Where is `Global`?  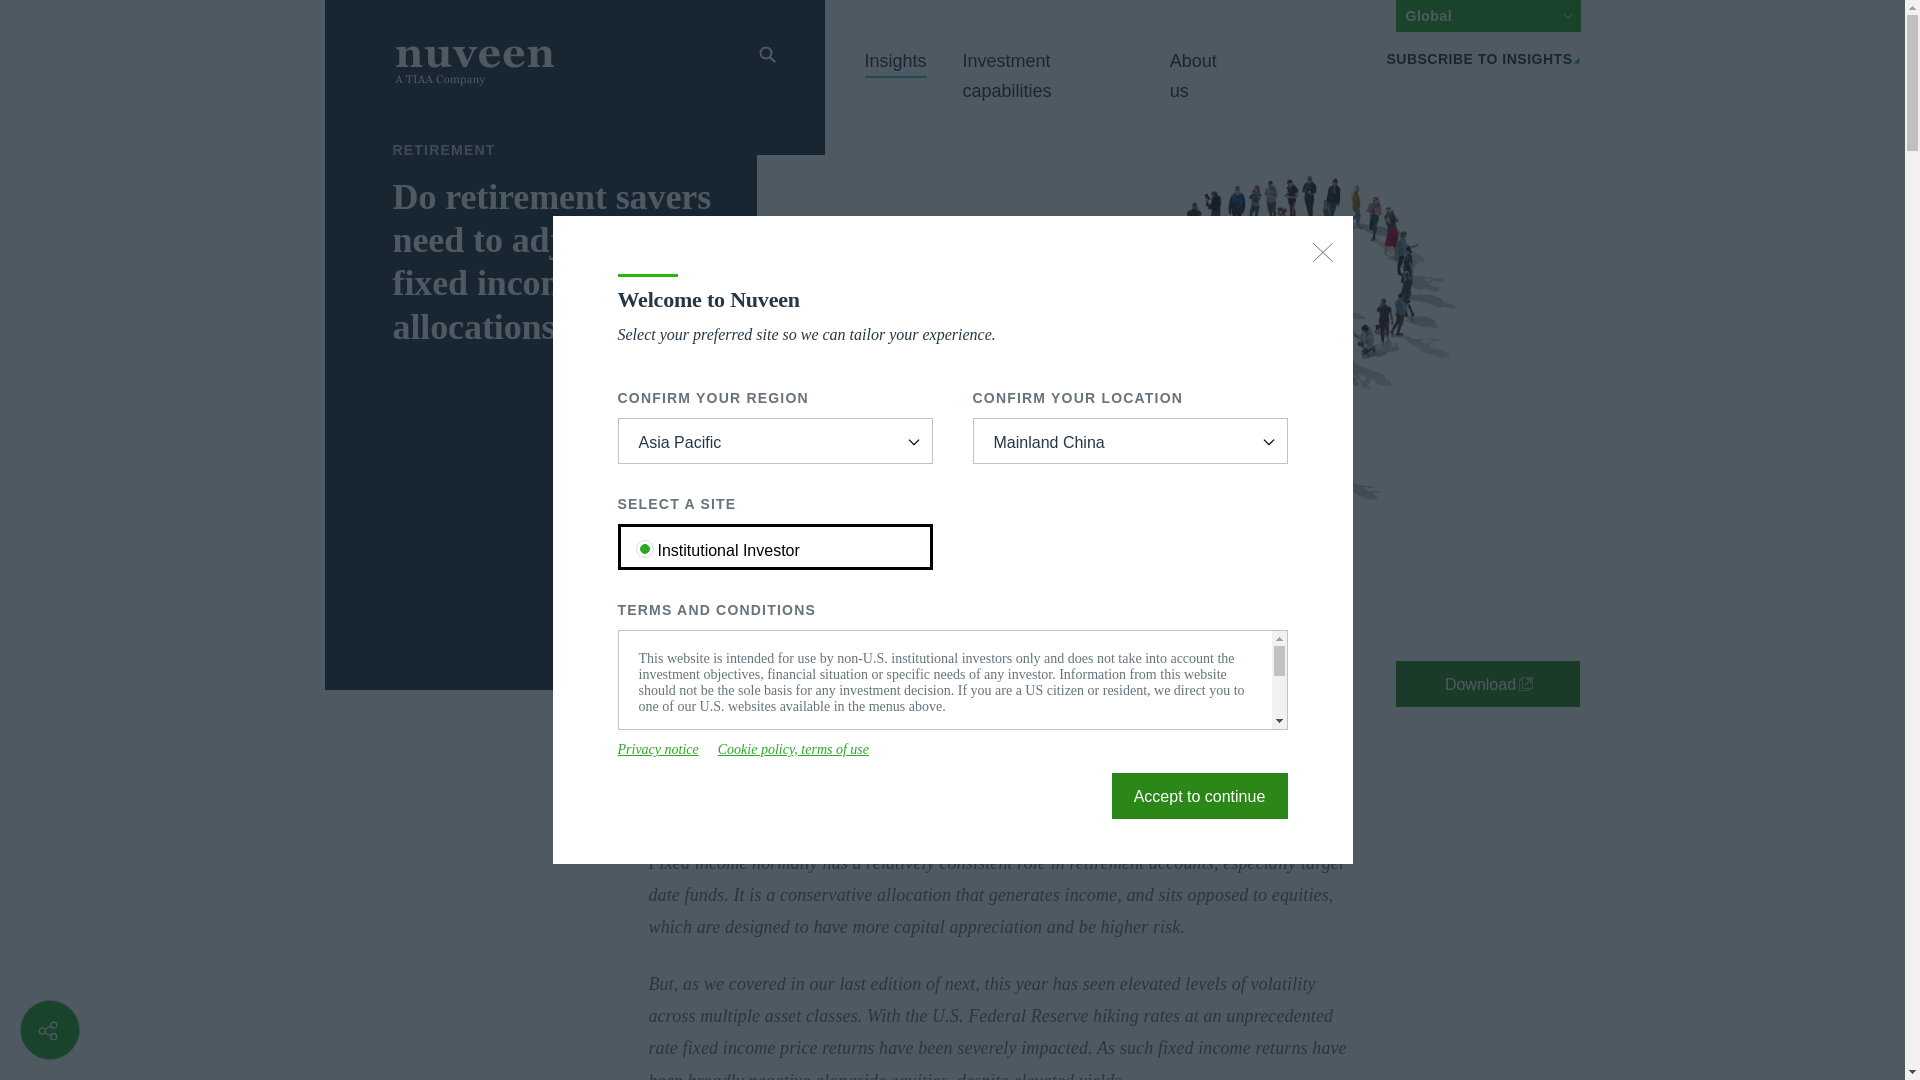 Global is located at coordinates (1488, 16).